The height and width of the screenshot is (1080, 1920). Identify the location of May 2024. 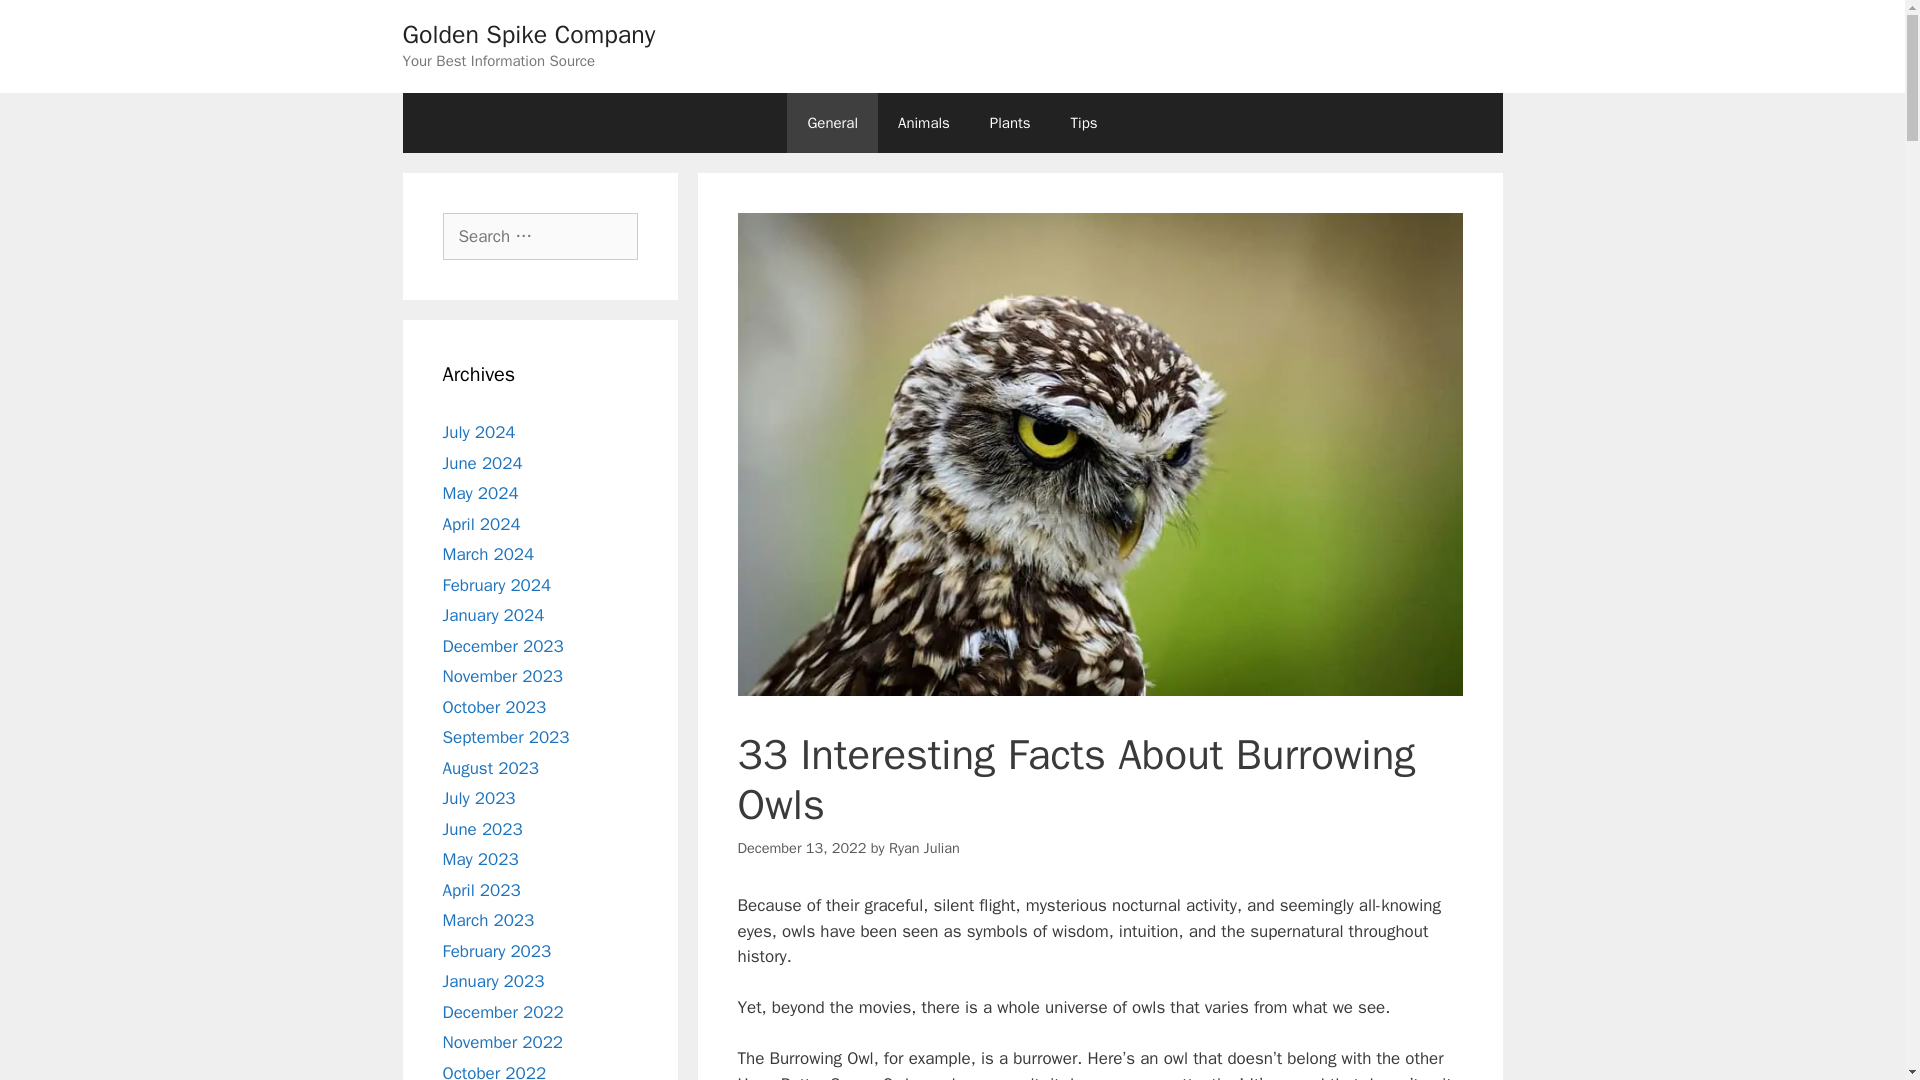
(480, 493).